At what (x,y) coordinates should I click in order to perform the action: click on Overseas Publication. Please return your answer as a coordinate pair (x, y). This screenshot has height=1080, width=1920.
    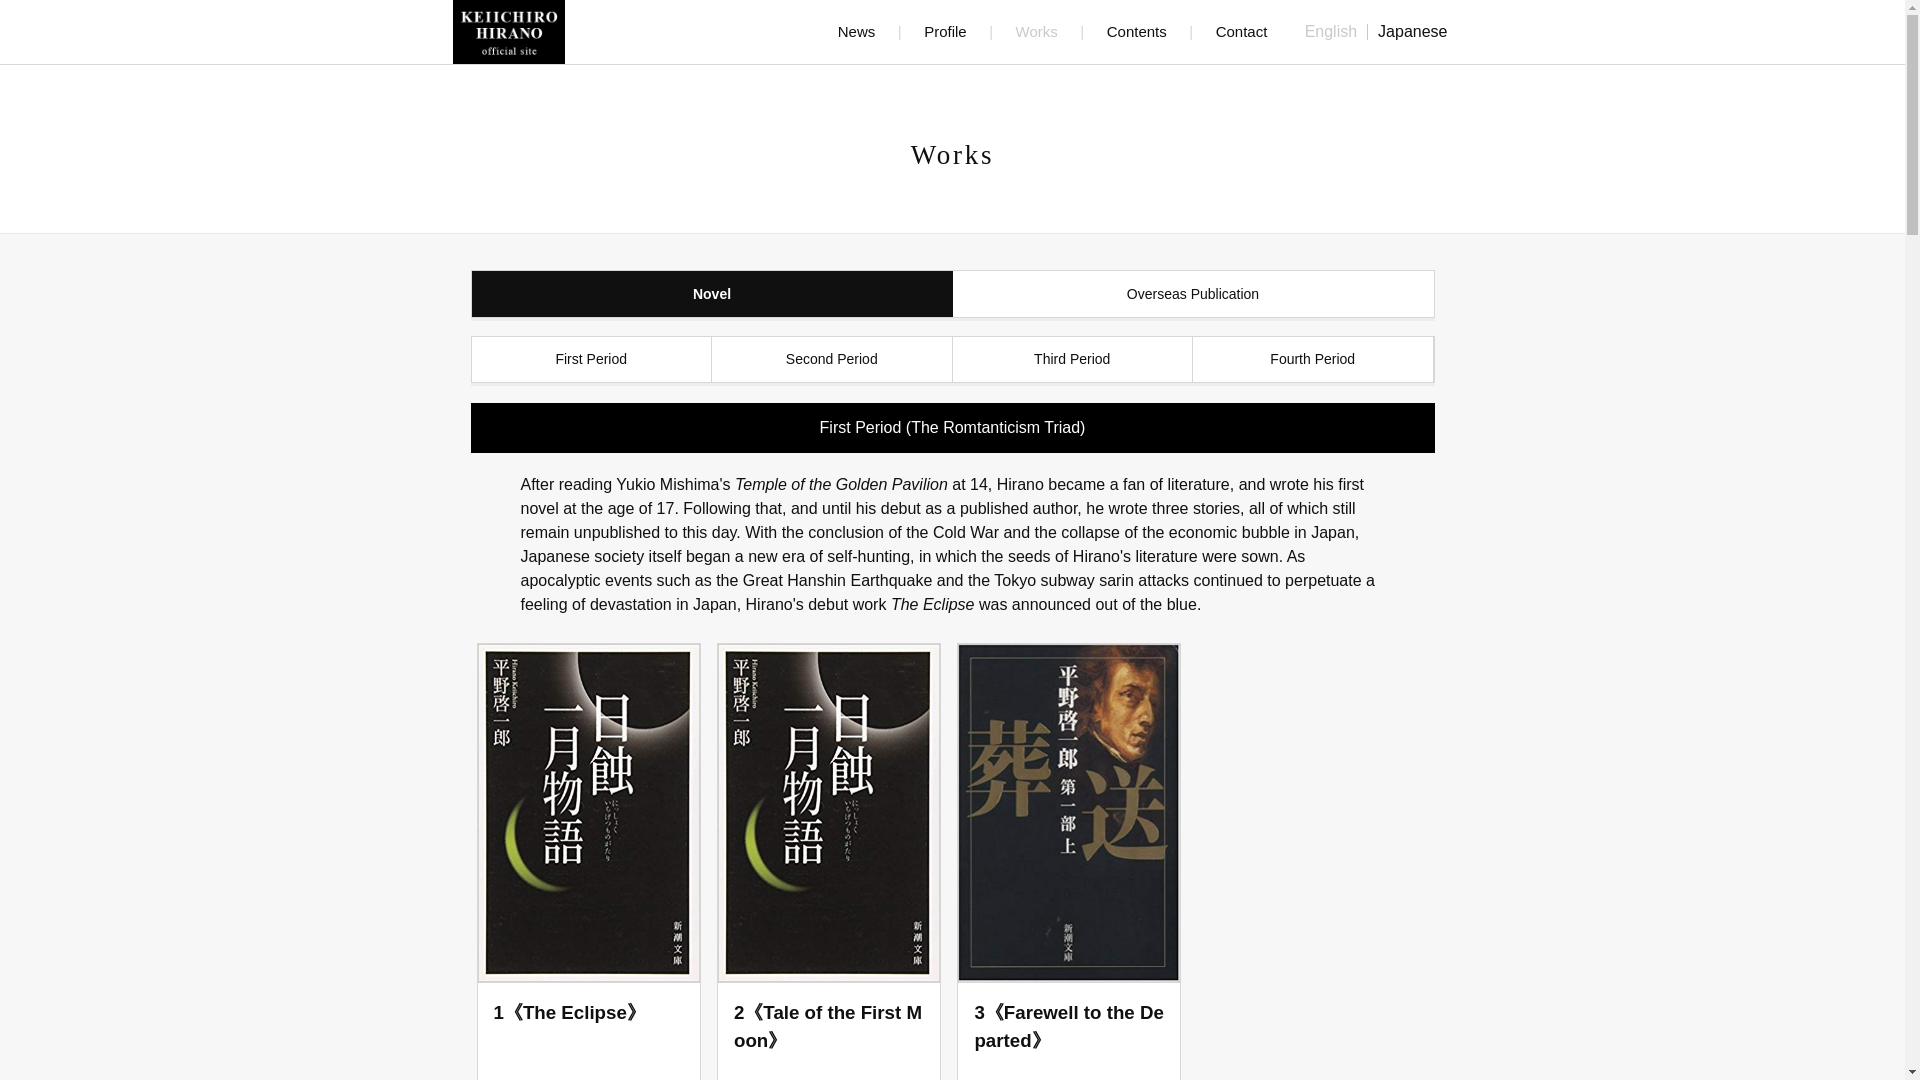
    Looking at the image, I should click on (1192, 294).